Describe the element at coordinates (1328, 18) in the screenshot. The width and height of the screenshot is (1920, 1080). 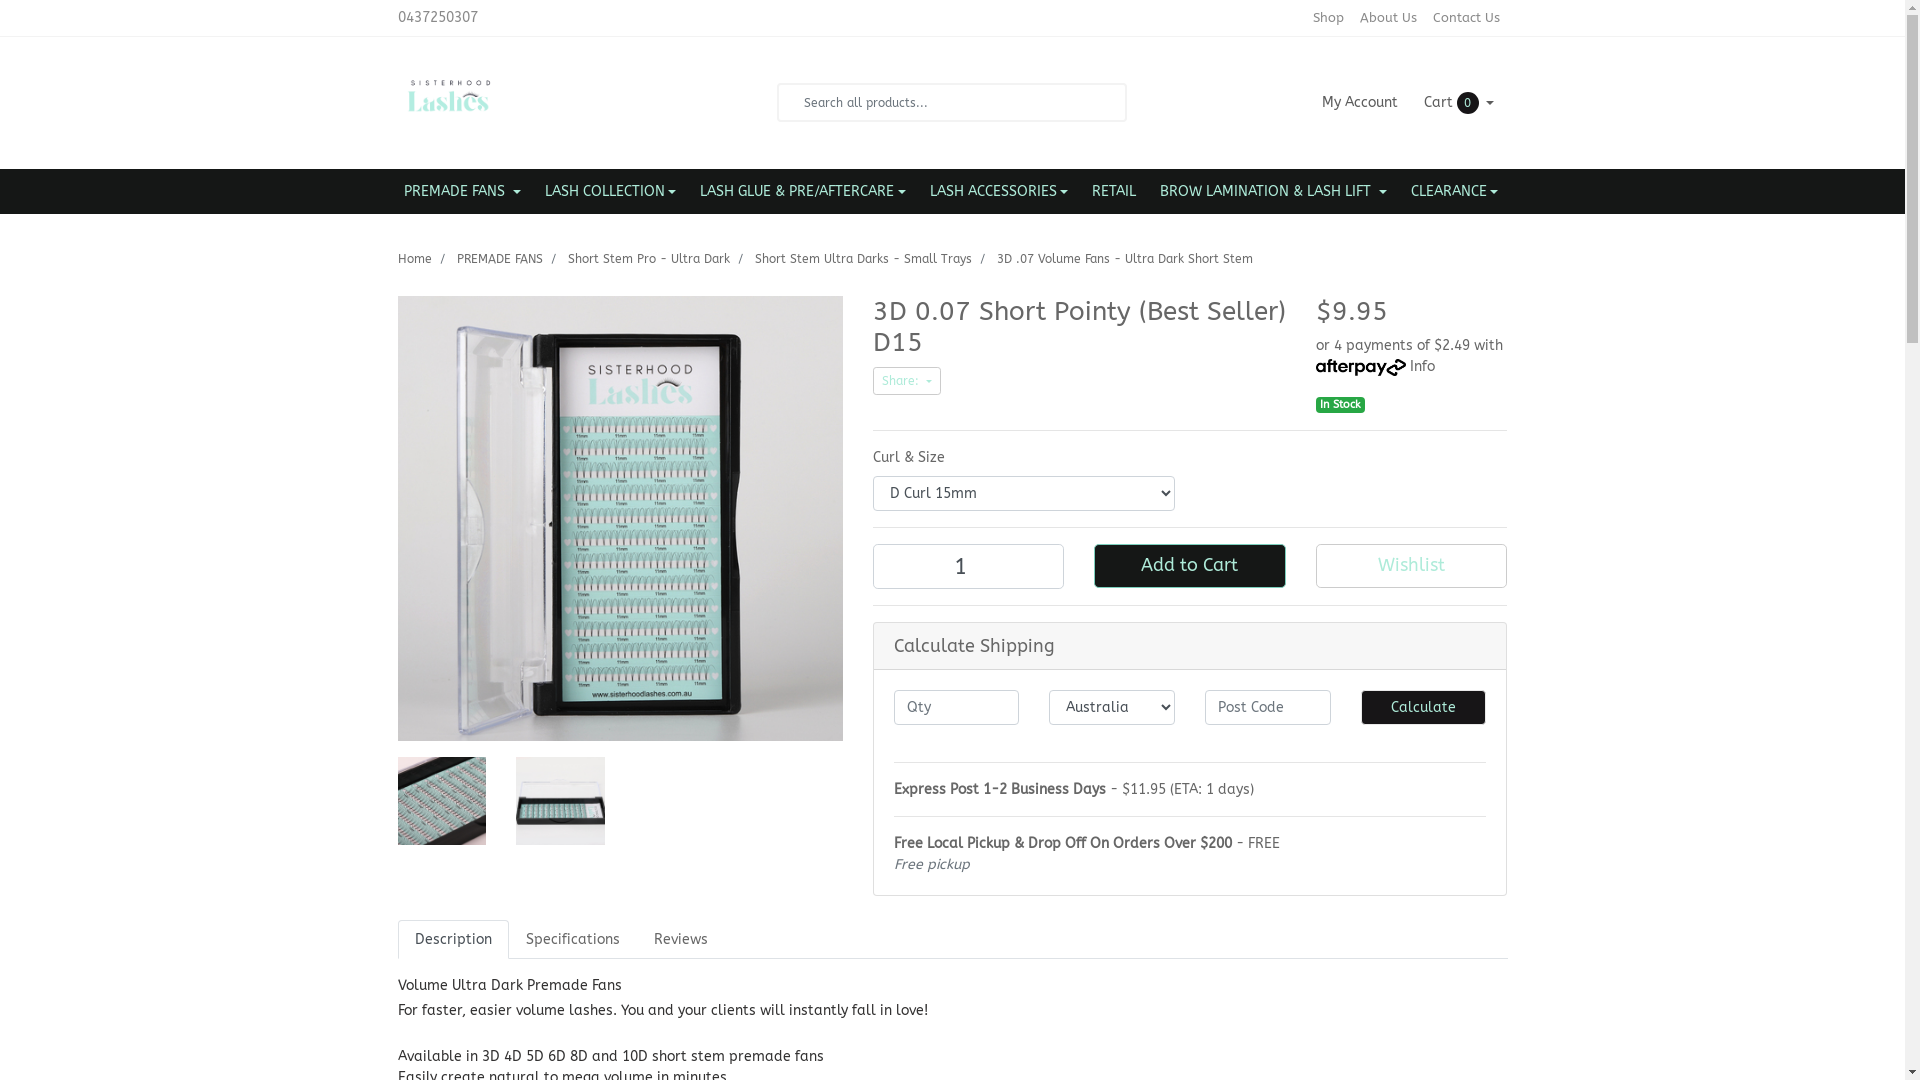
I see `Shop` at that location.